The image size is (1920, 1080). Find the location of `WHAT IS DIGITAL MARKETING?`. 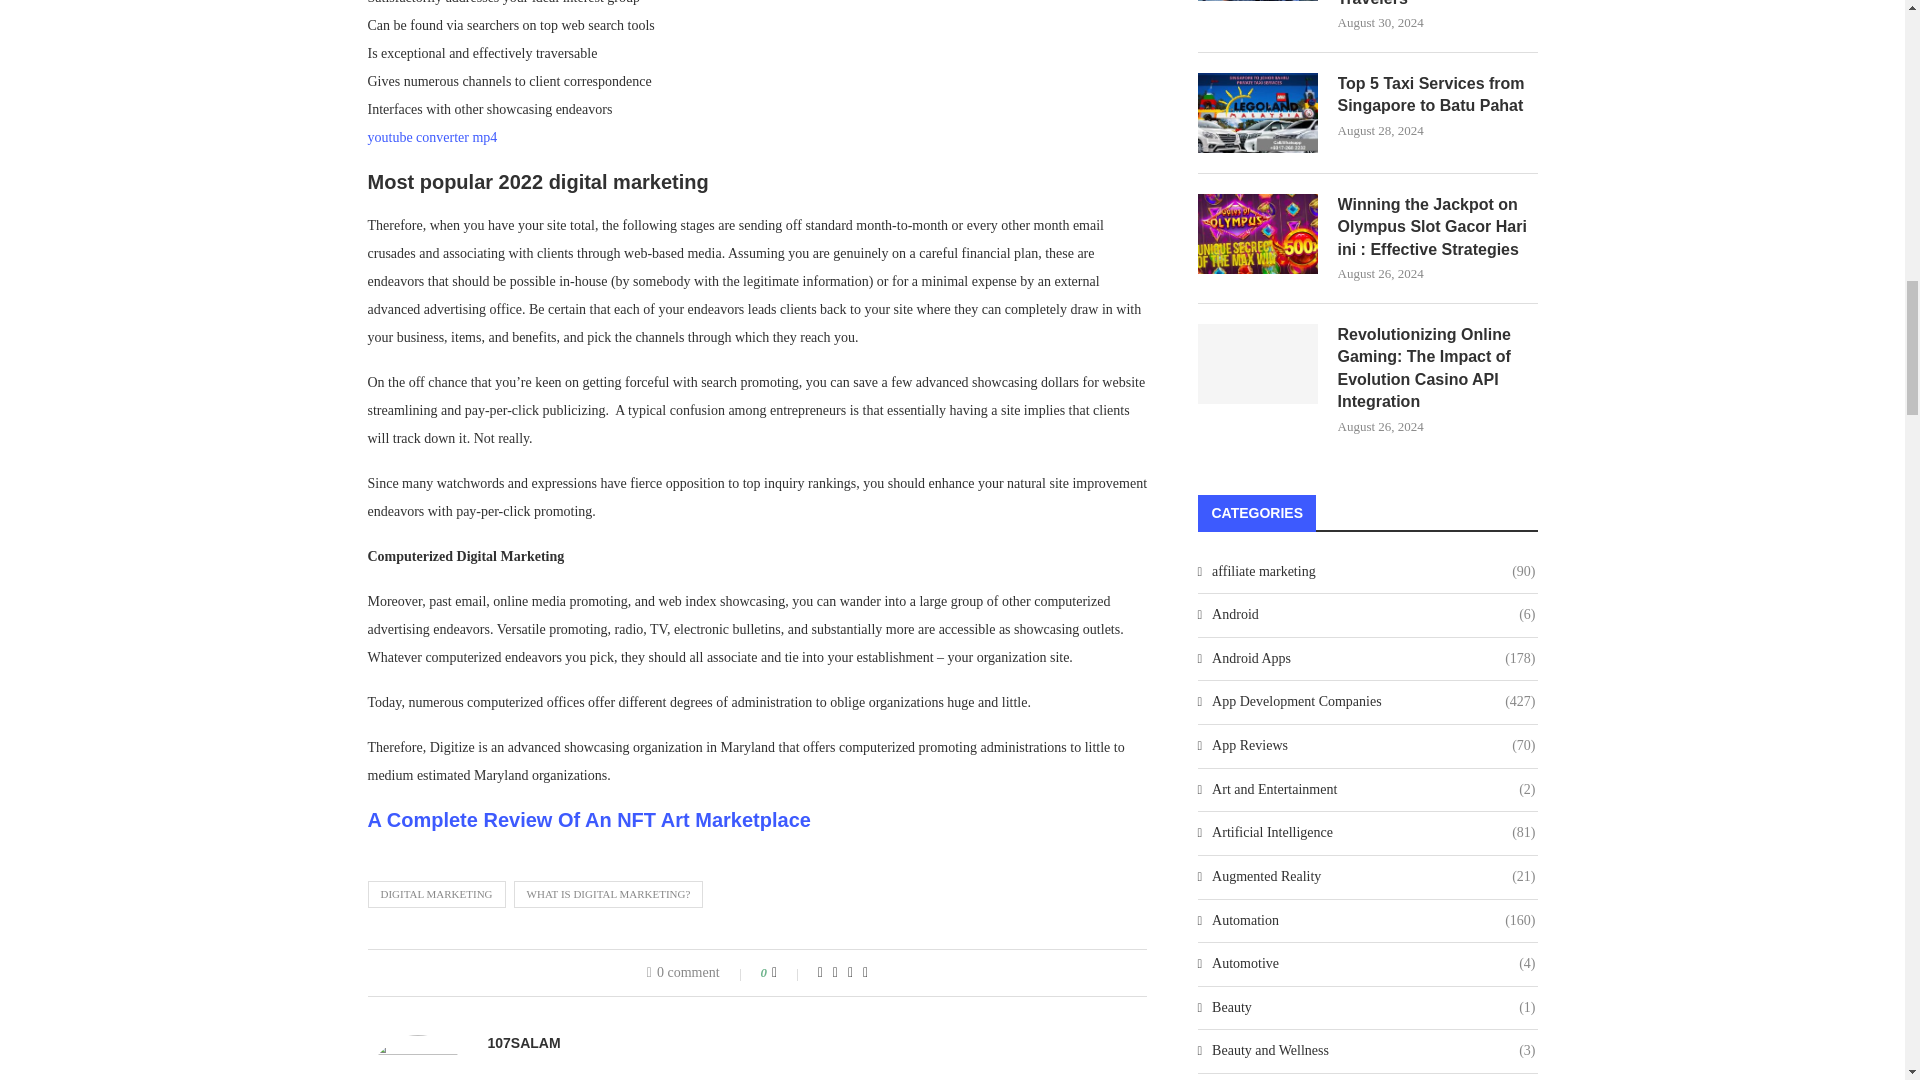

WHAT IS DIGITAL MARKETING? is located at coordinates (609, 894).